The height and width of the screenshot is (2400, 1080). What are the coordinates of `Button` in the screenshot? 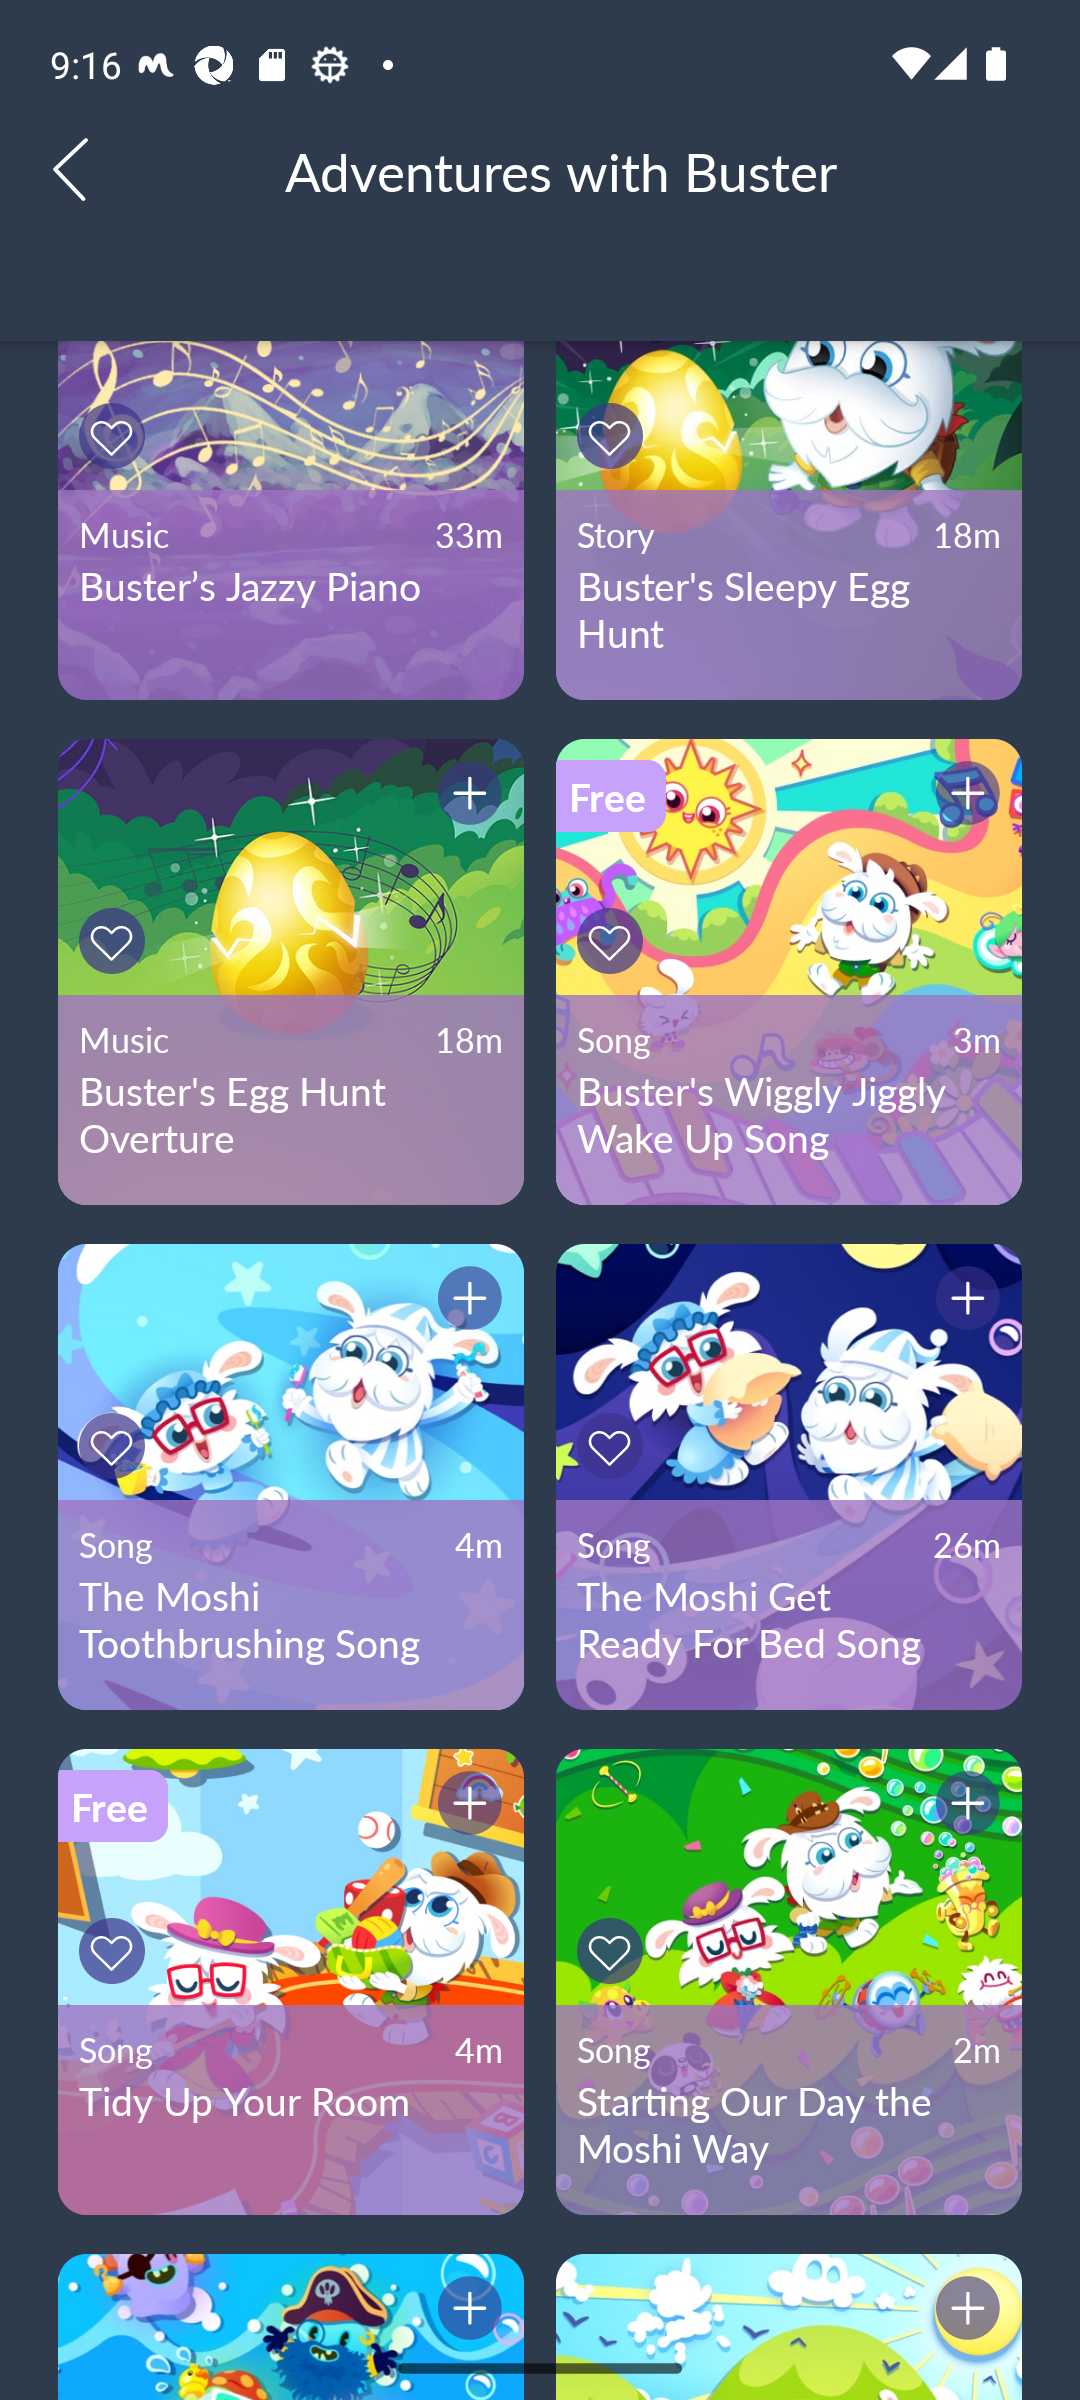 It's located at (465, 798).